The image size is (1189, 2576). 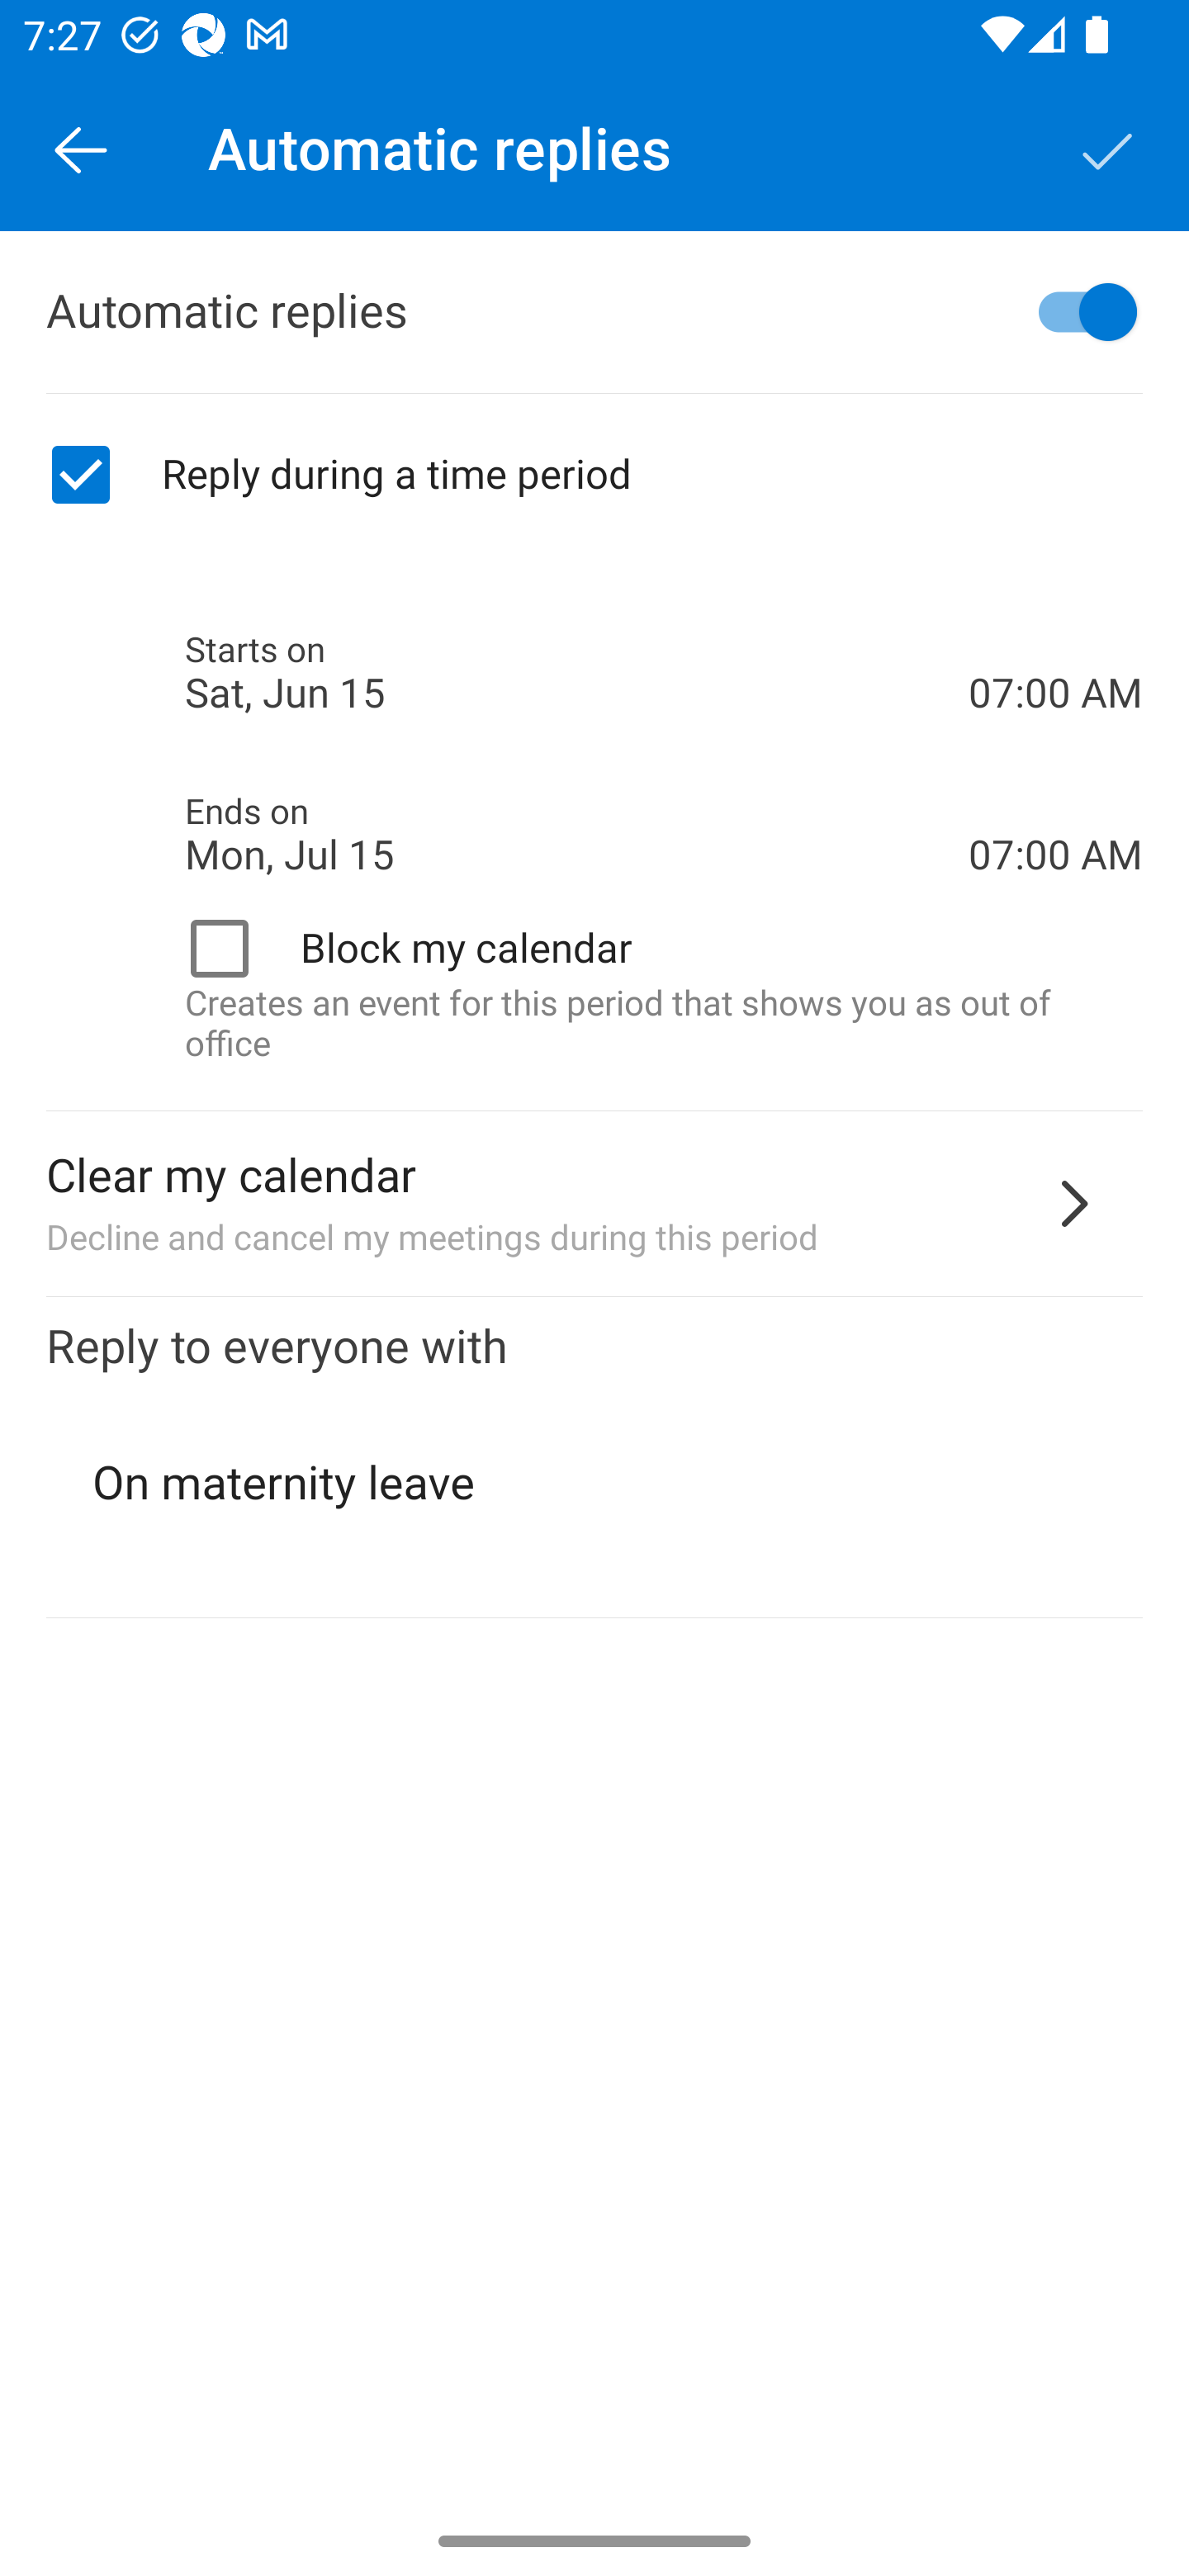 What do you see at coordinates (576, 674) in the screenshot?
I see `Starts on Sat, Jun 15` at bounding box center [576, 674].